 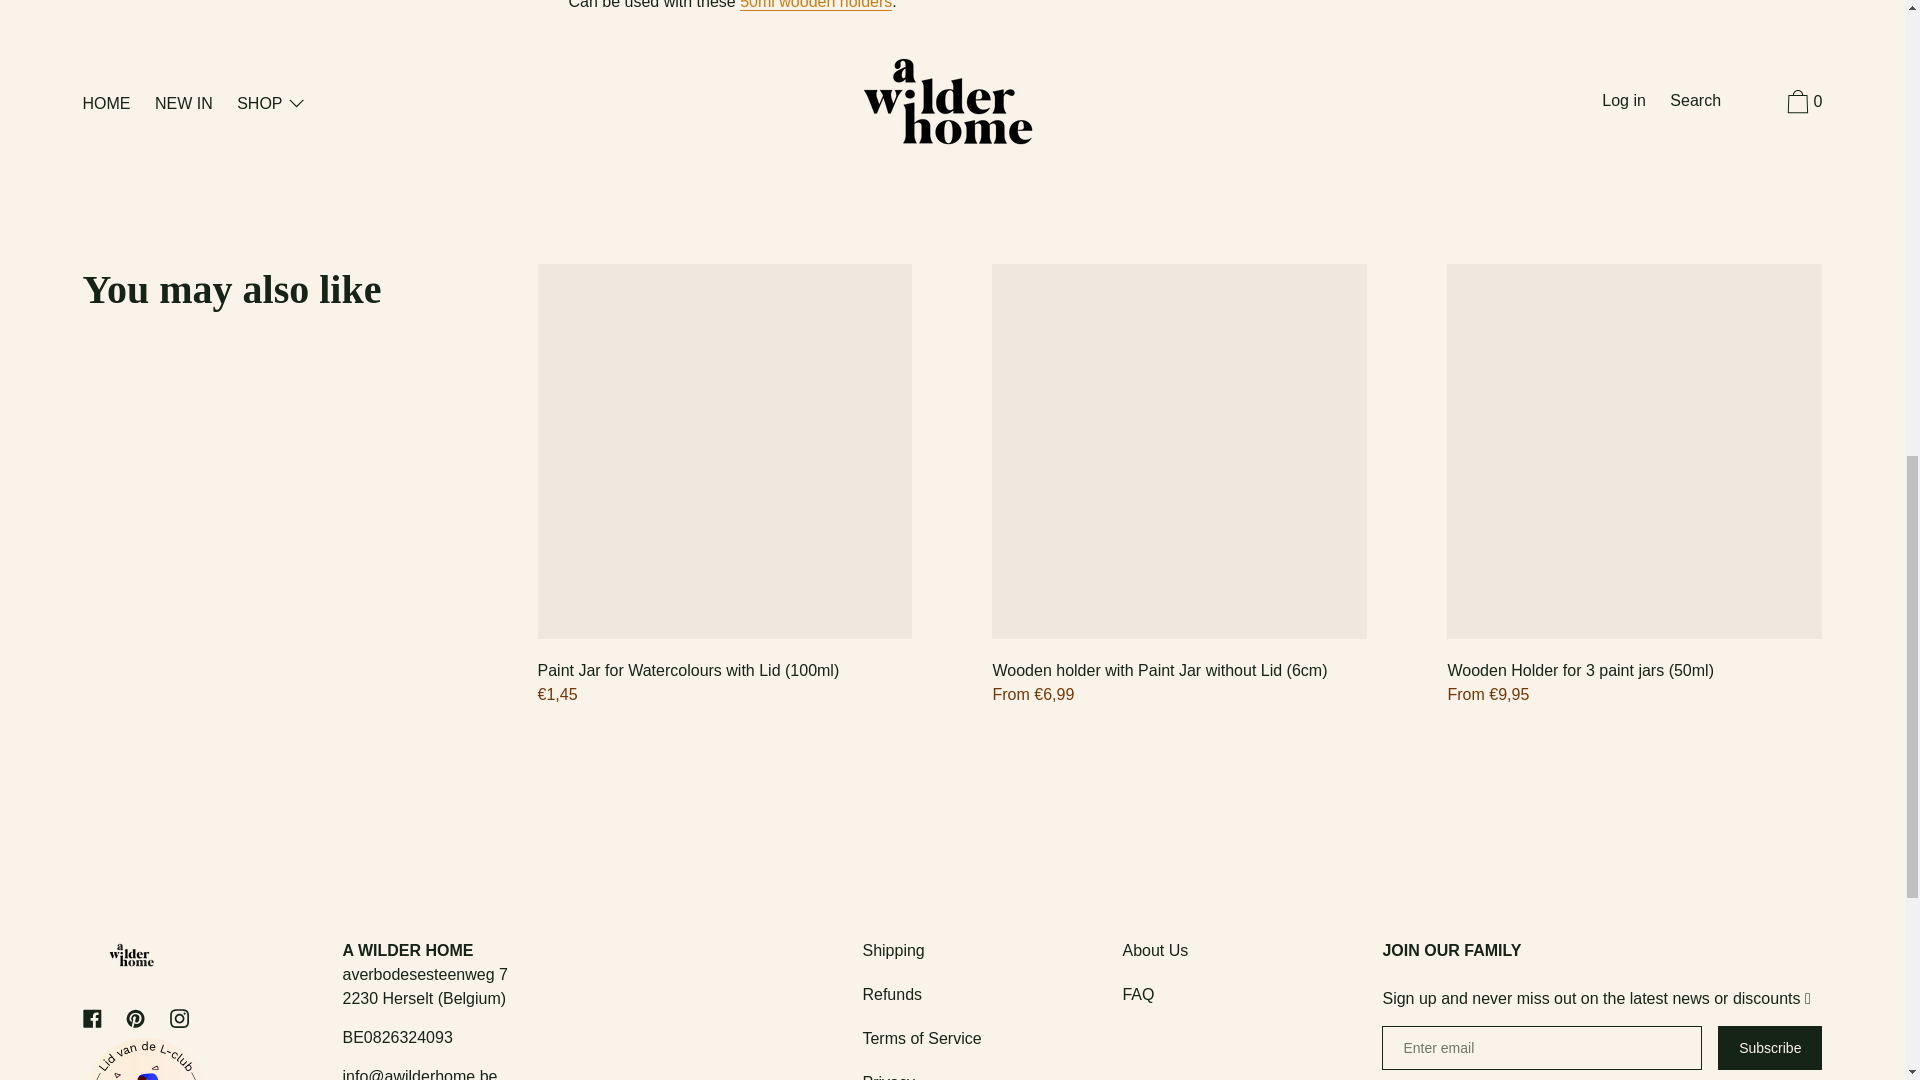 I want to click on A Wilder Home on Pinterest, so click(x=135, y=1018).